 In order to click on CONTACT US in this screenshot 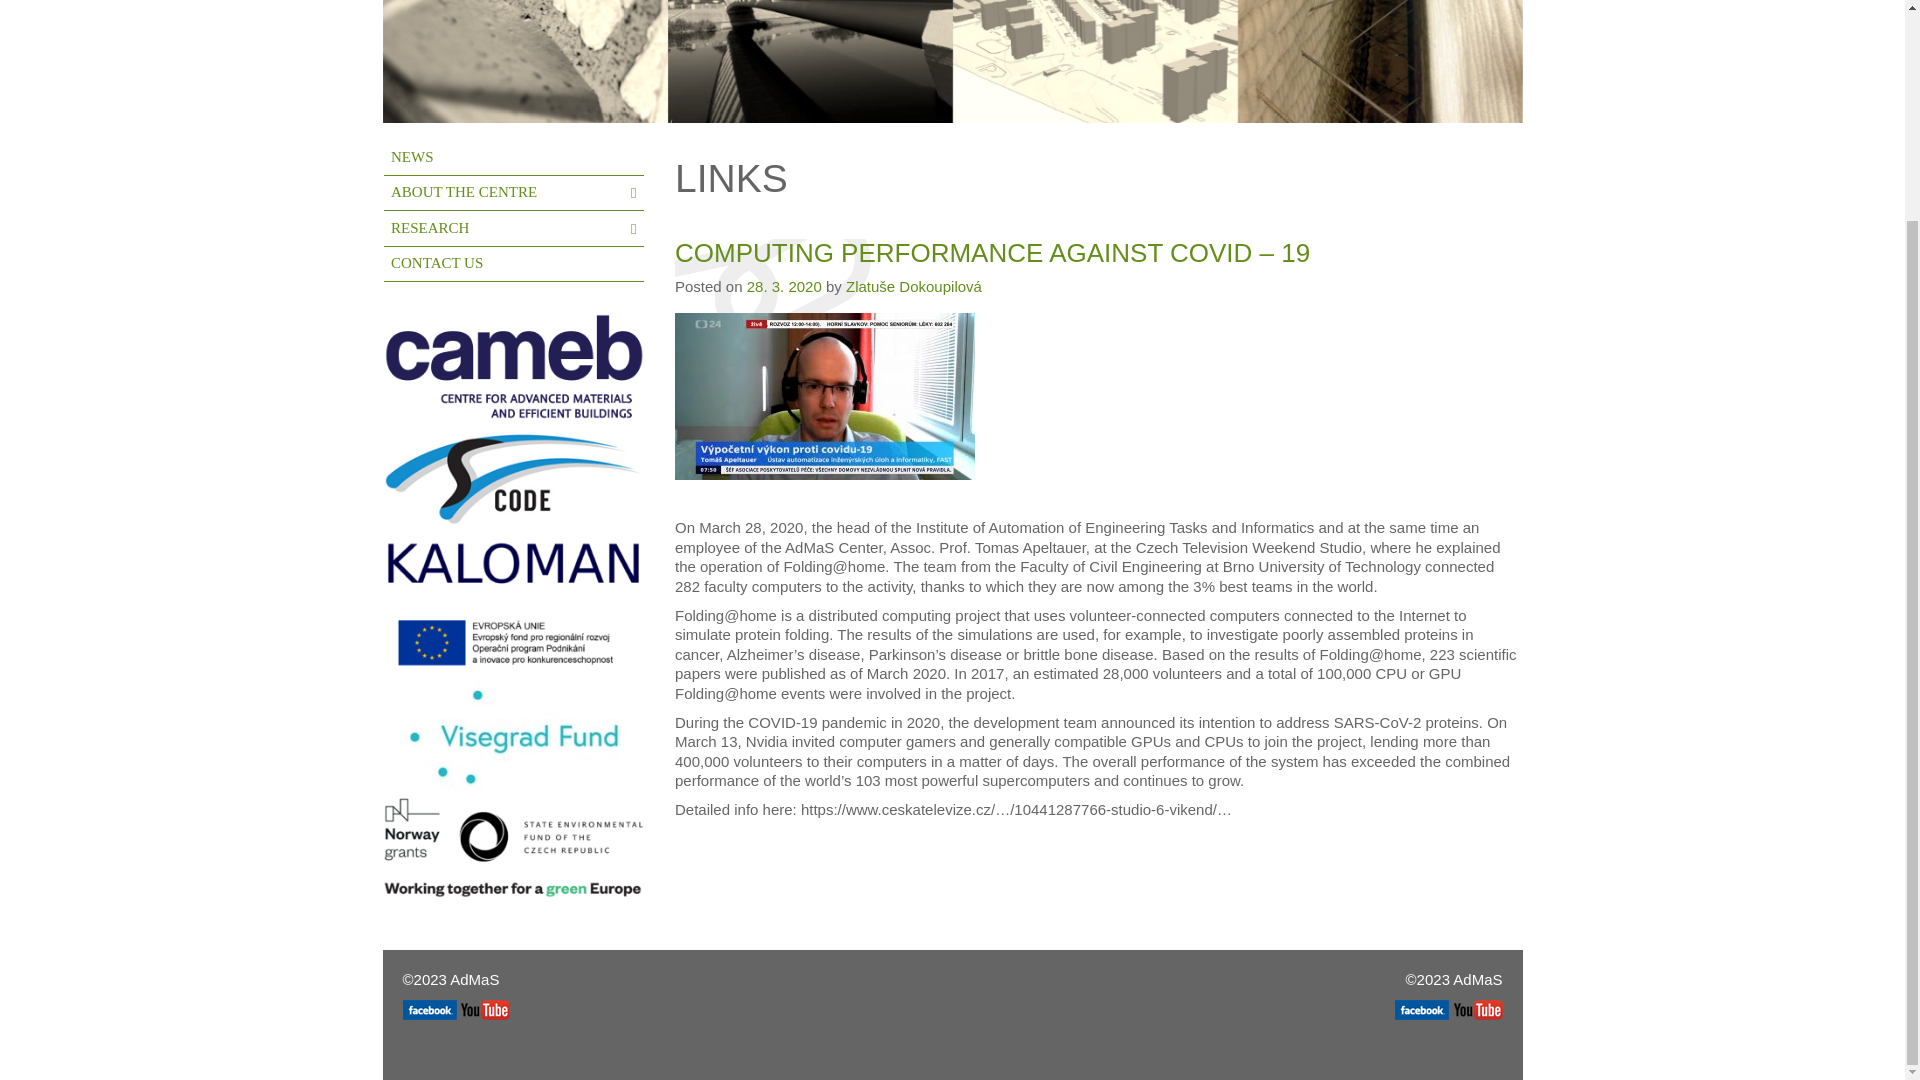, I will do `click(514, 264)`.